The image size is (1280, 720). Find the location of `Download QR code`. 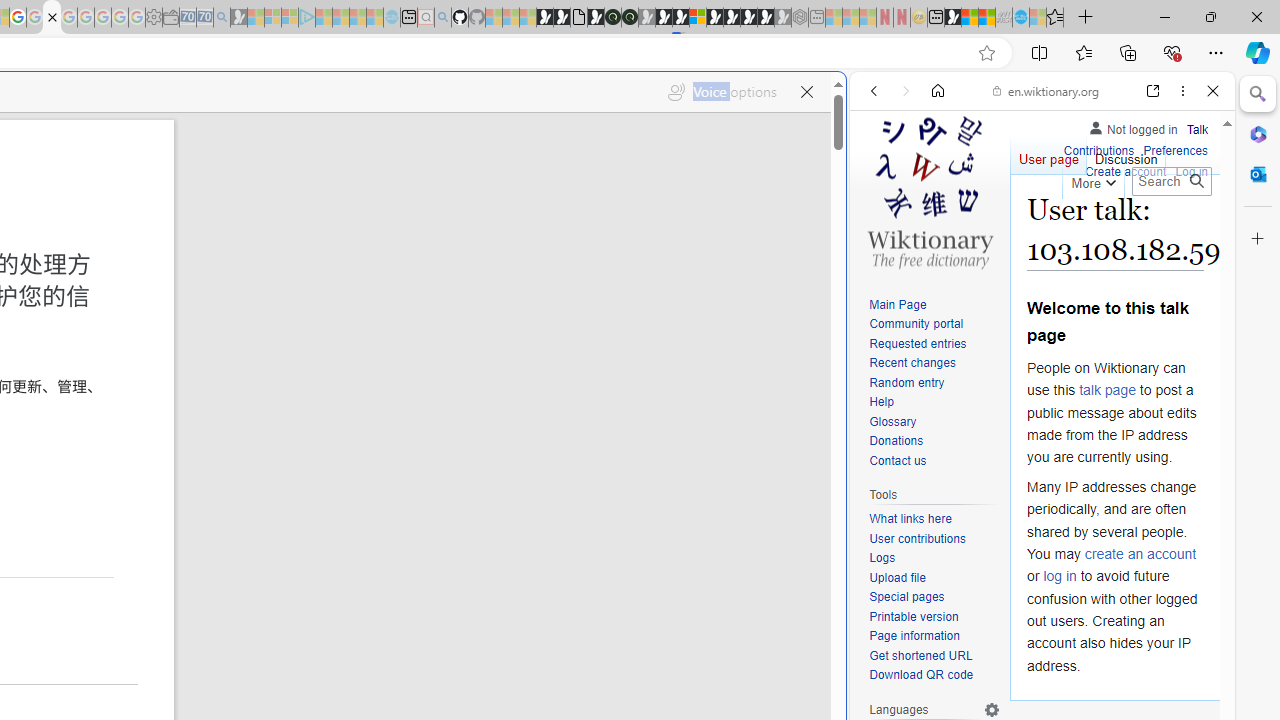

Download QR code is located at coordinates (934, 676).